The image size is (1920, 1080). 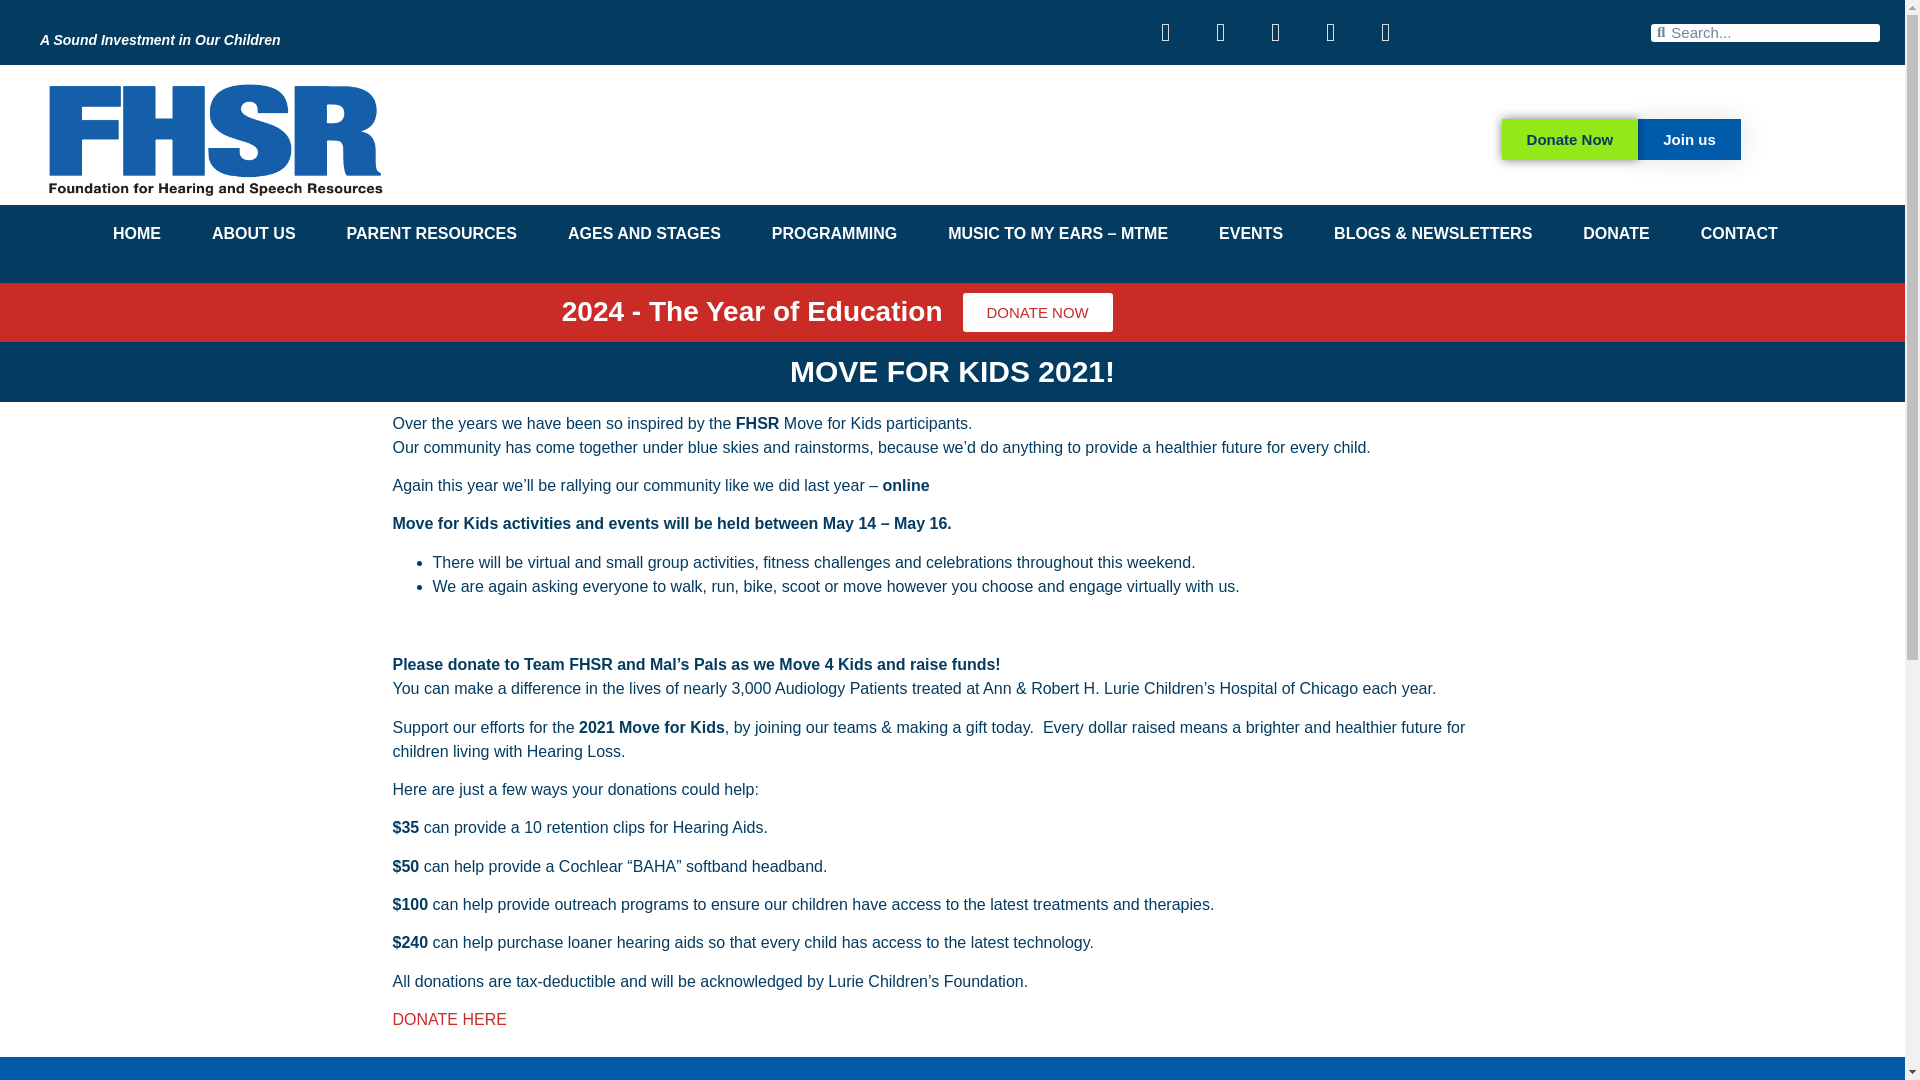 I want to click on Donate Now, so click(x=1570, y=138).